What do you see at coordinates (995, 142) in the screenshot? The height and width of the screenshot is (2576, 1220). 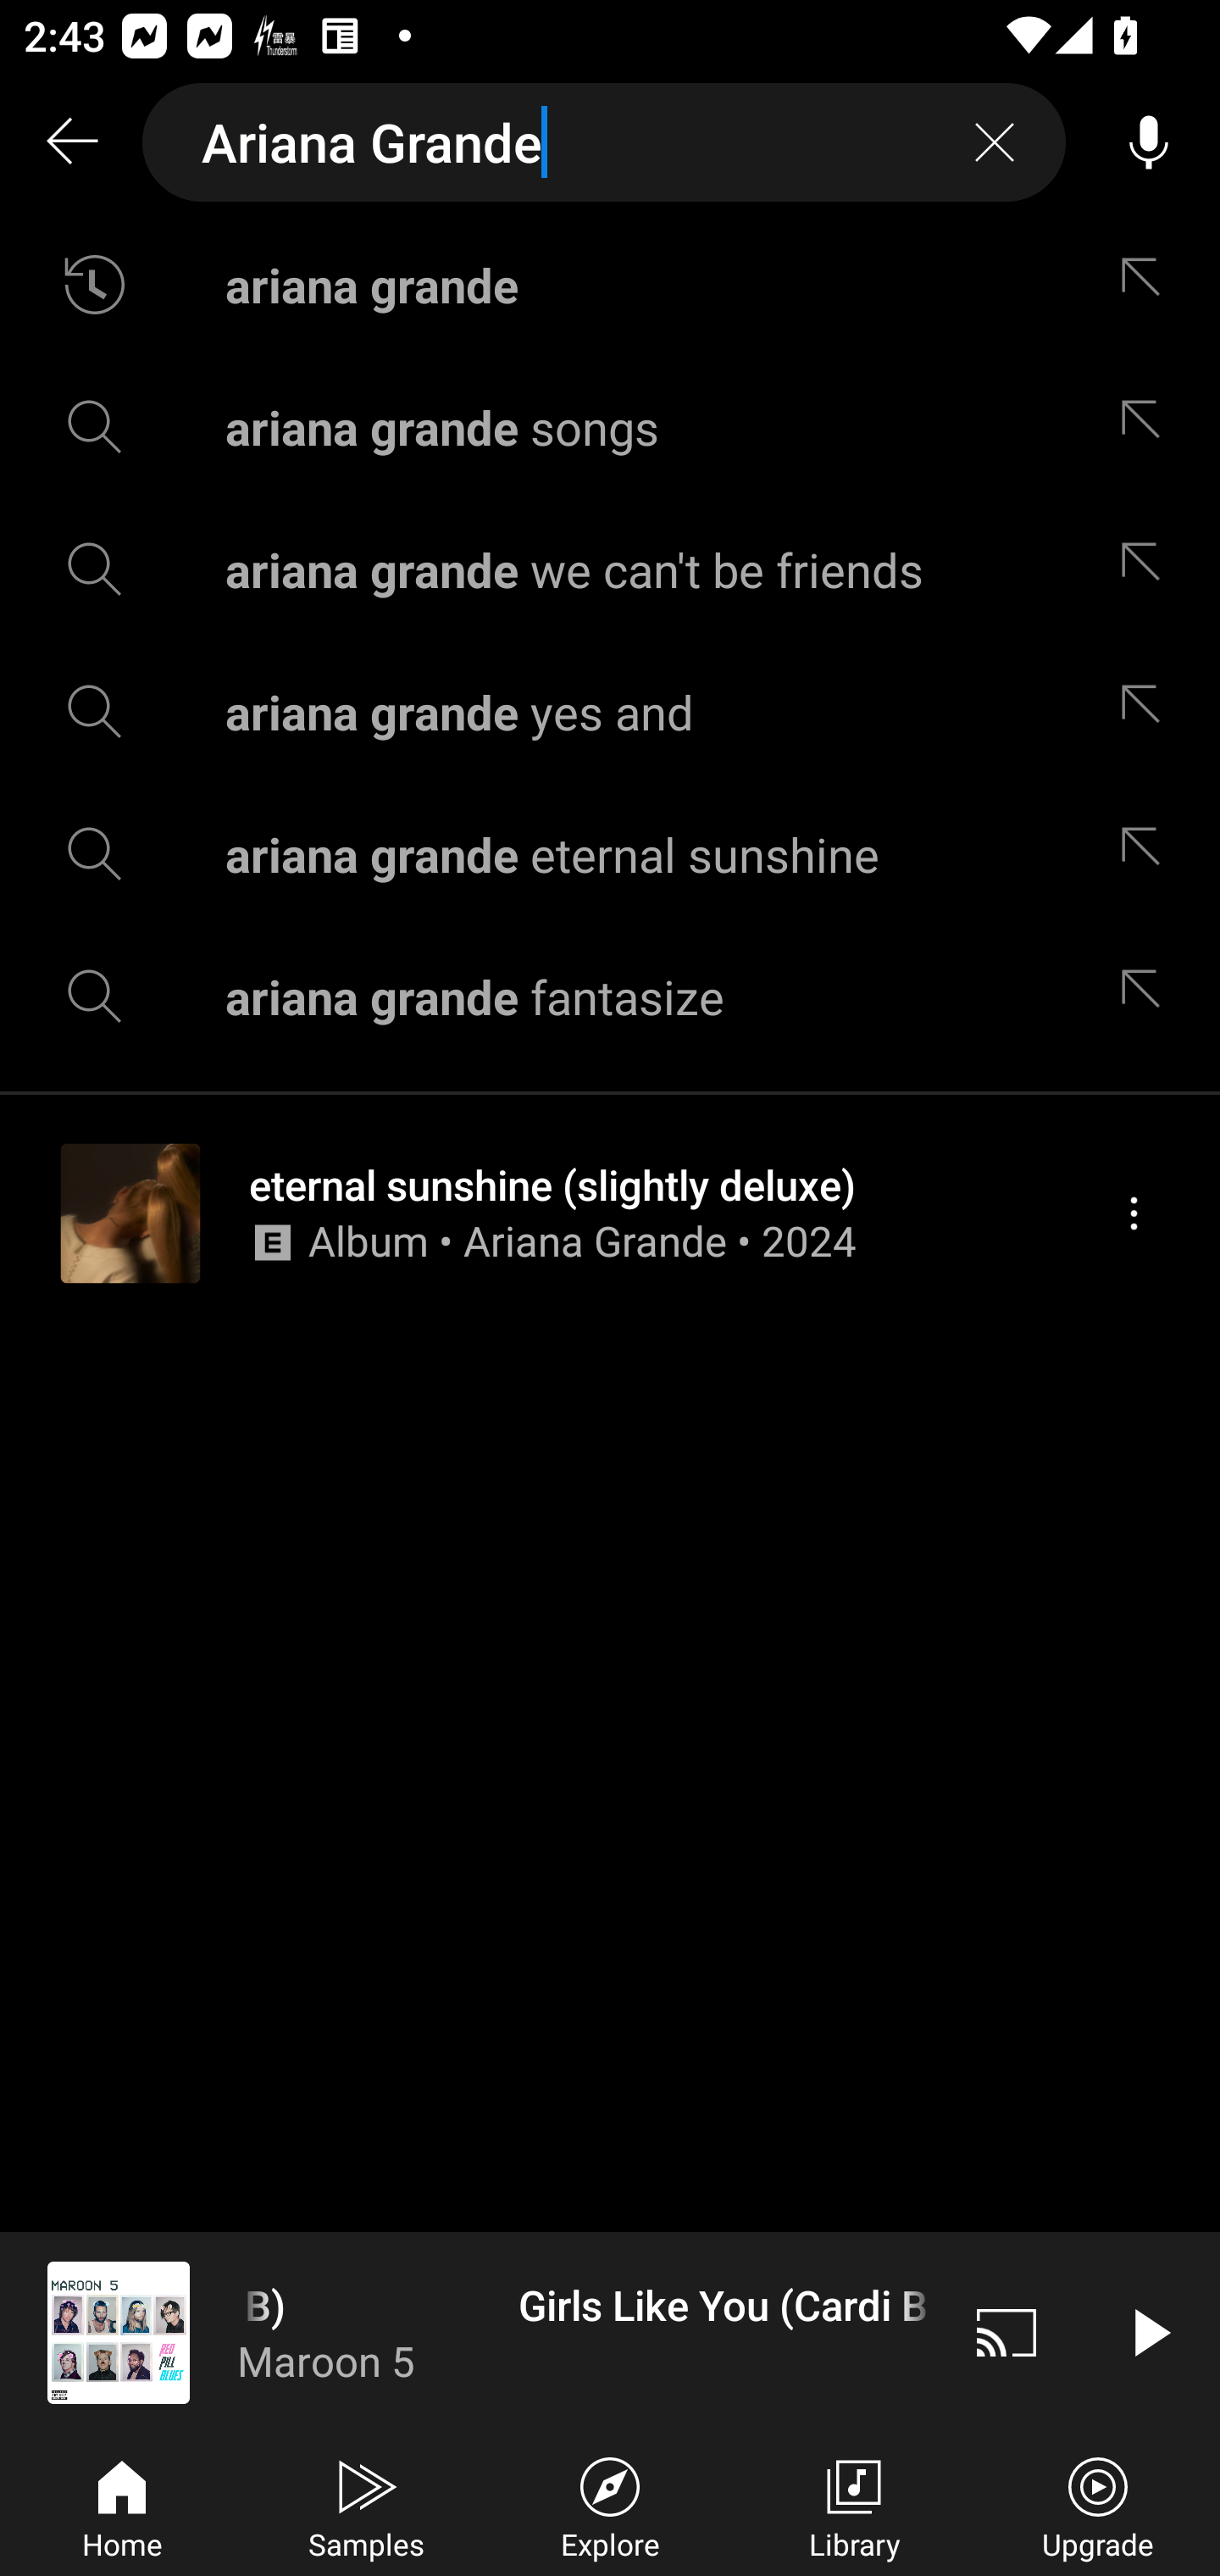 I see `Clear search` at bounding box center [995, 142].